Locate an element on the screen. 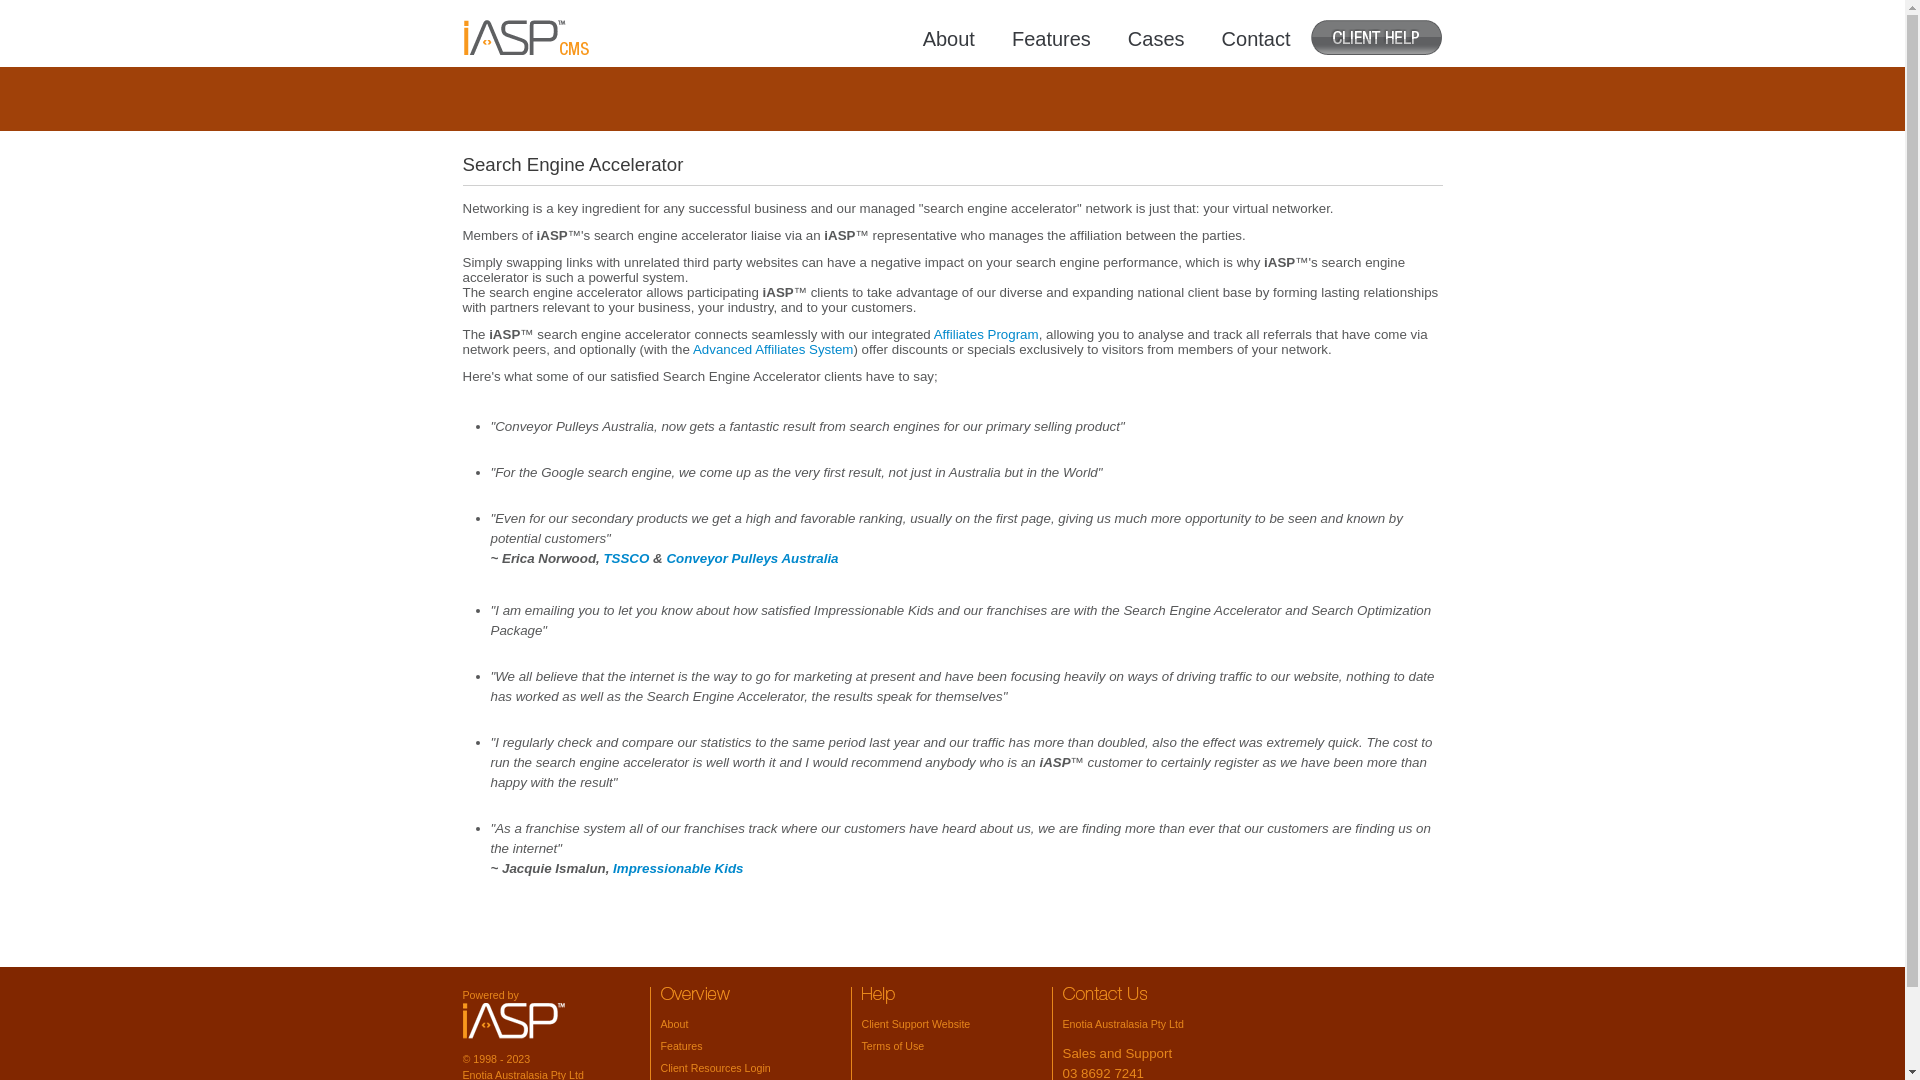  Conveyor Pulleys Australia is located at coordinates (752, 558).